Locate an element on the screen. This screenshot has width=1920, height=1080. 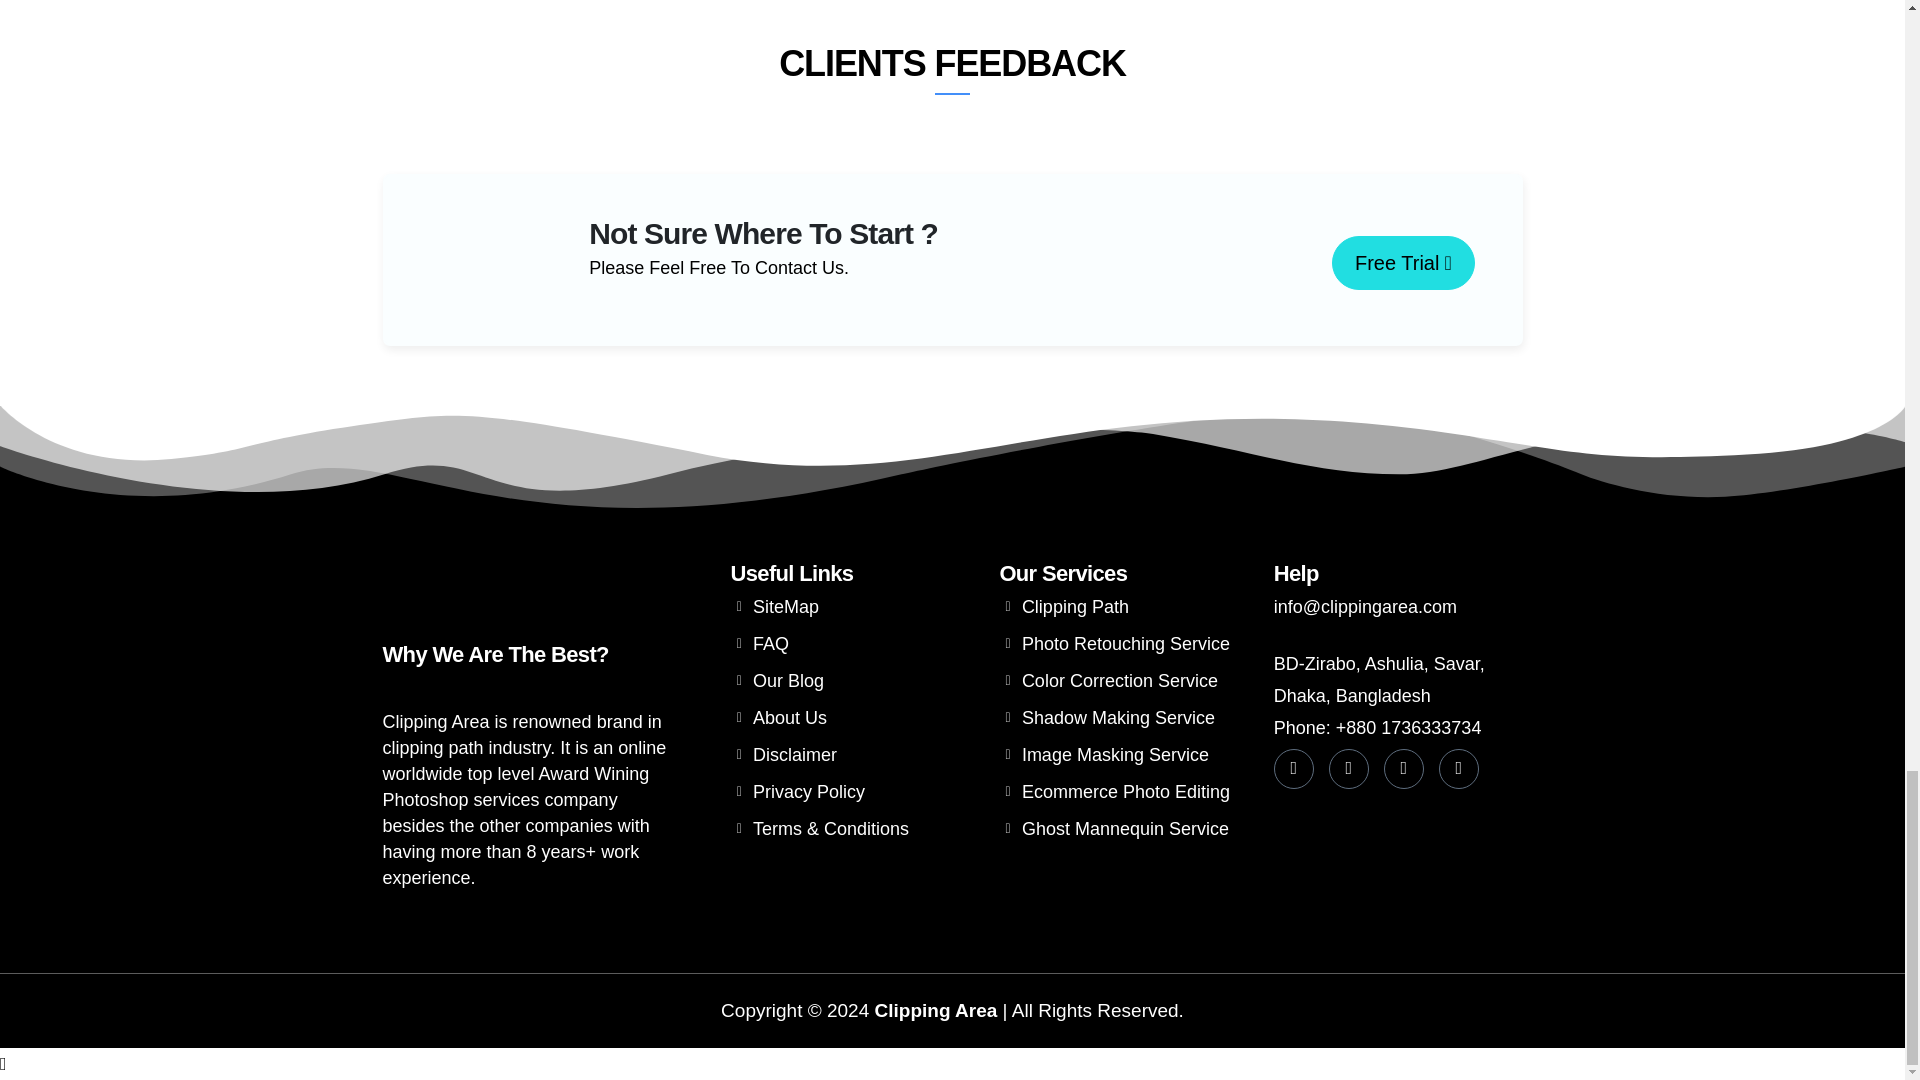
Disclaimer is located at coordinates (854, 754).